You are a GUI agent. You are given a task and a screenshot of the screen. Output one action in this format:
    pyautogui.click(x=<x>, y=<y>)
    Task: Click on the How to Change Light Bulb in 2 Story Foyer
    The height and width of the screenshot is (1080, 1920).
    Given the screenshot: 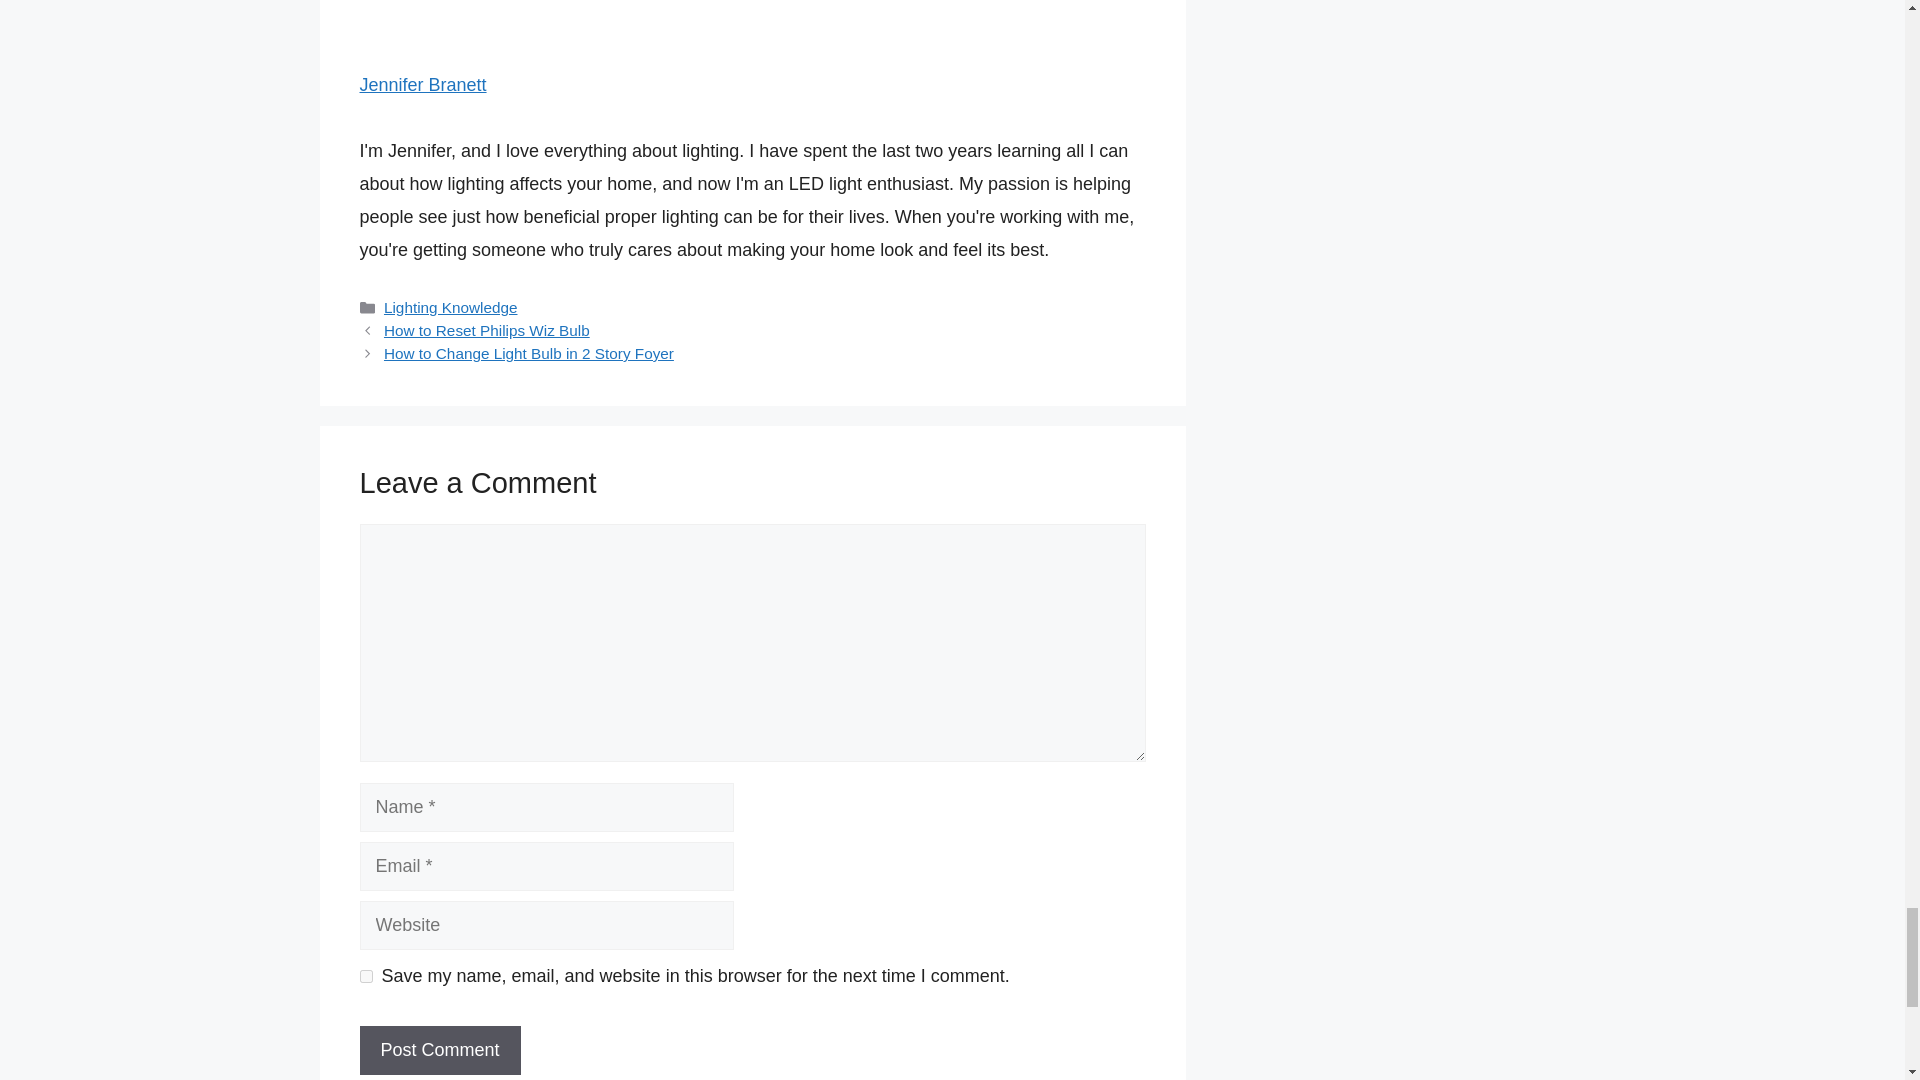 What is the action you would take?
    pyautogui.click(x=528, y=352)
    